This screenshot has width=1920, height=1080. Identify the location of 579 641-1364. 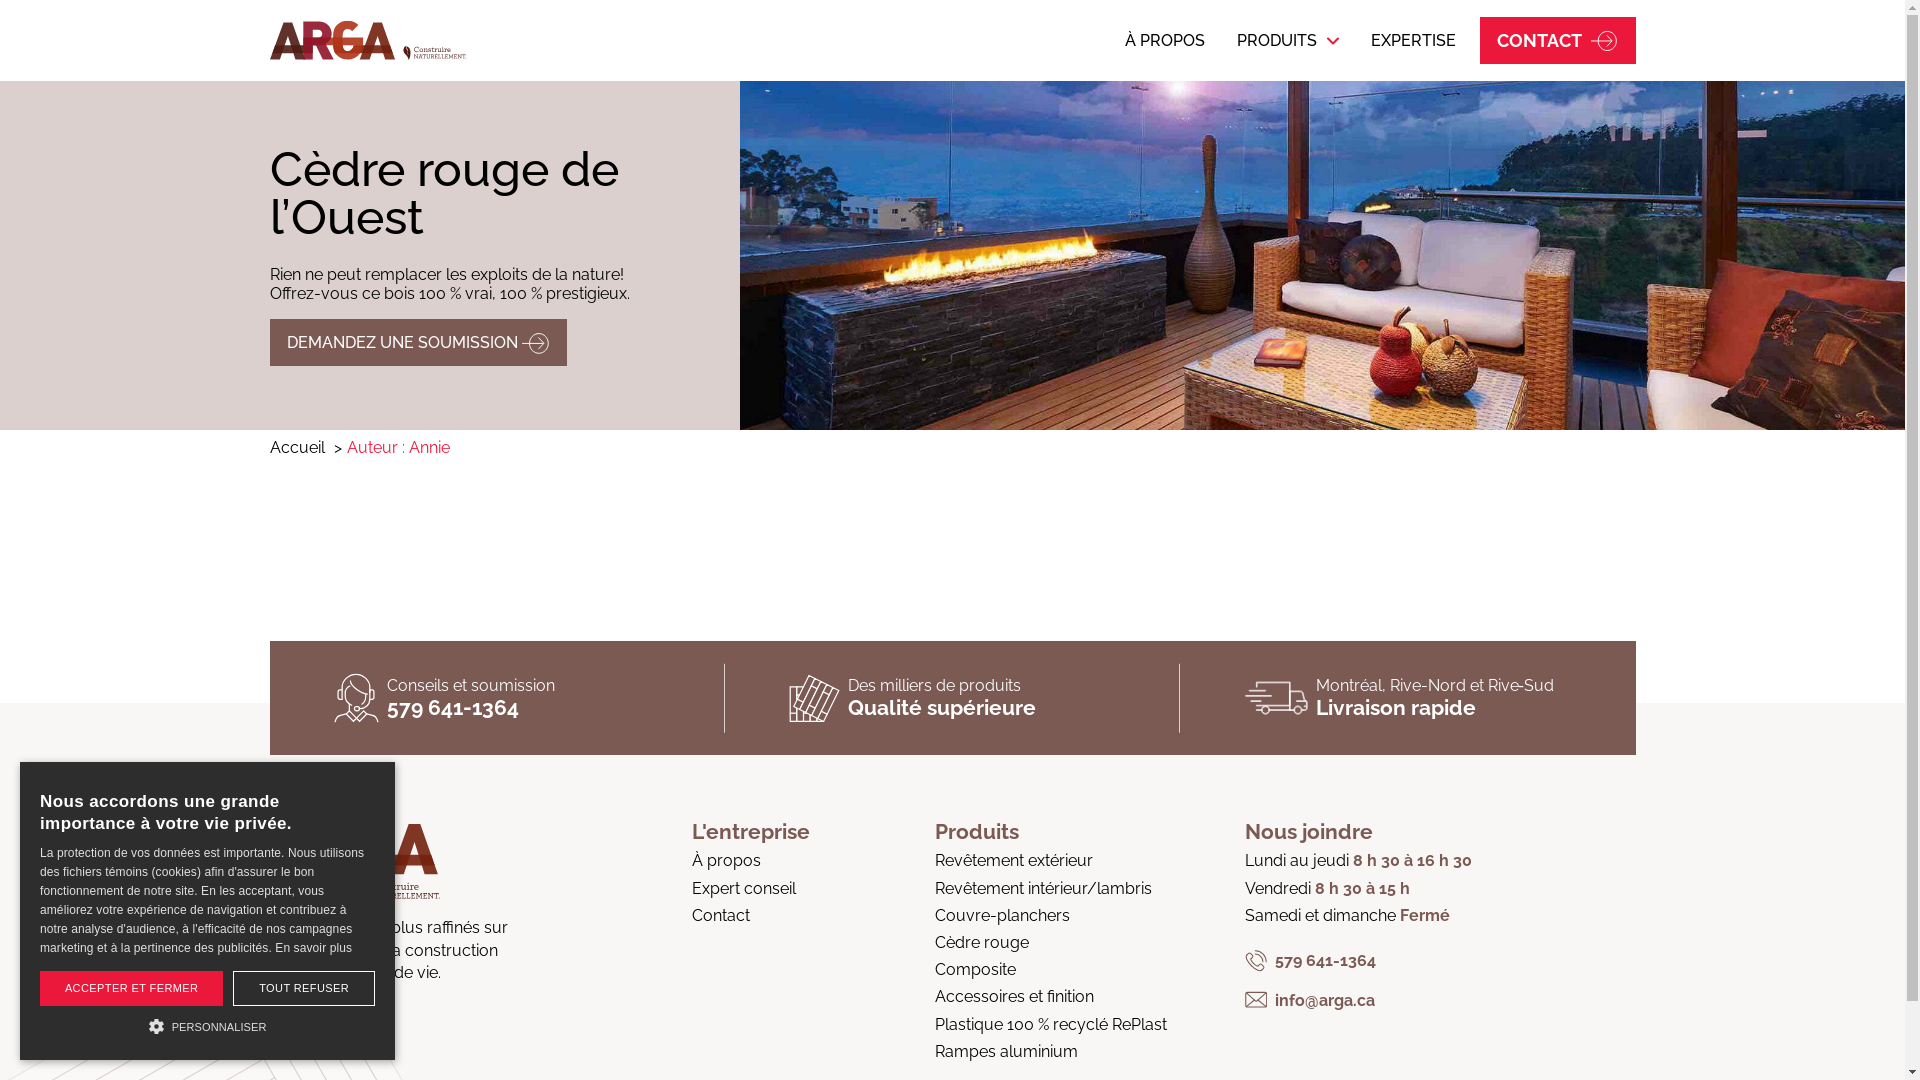
(453, 708).